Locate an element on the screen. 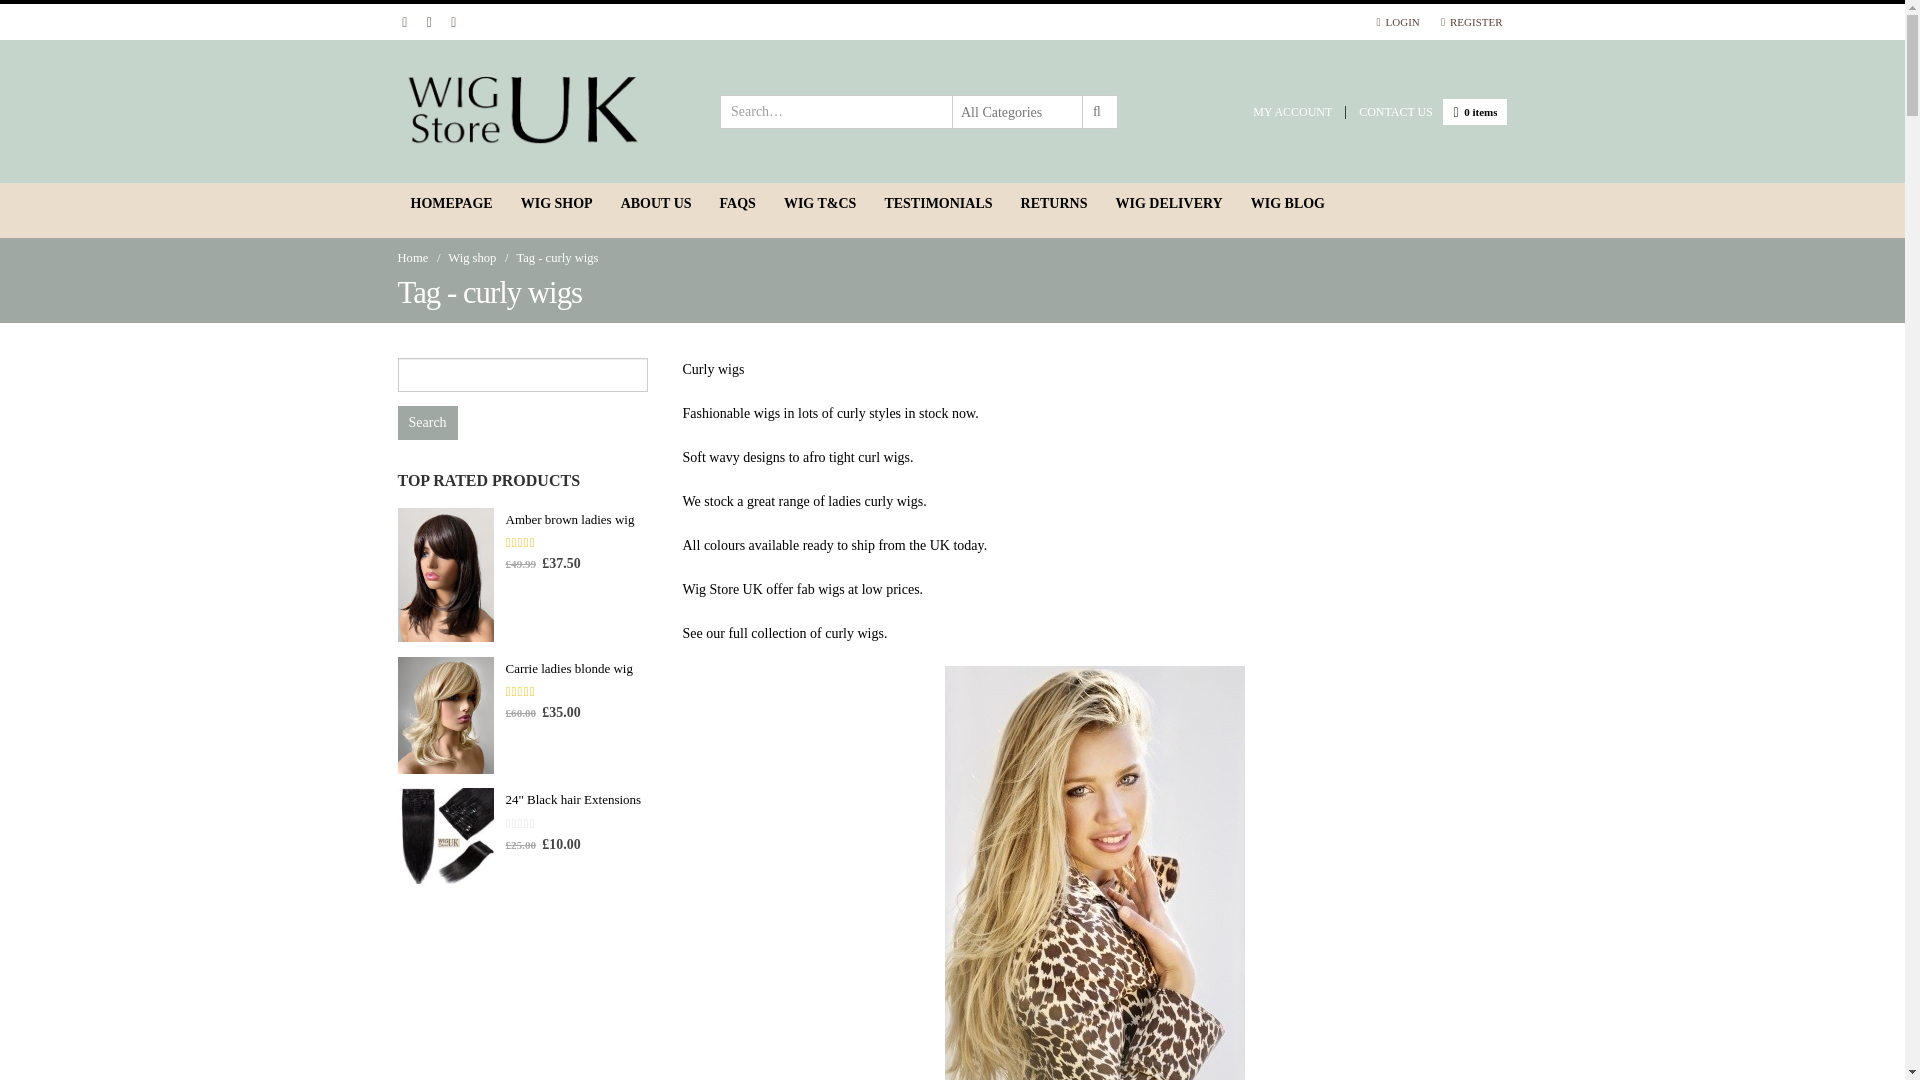 The width and height of the screenshot is (1920, 1080). Facebook is located at coordinates (404, 21).